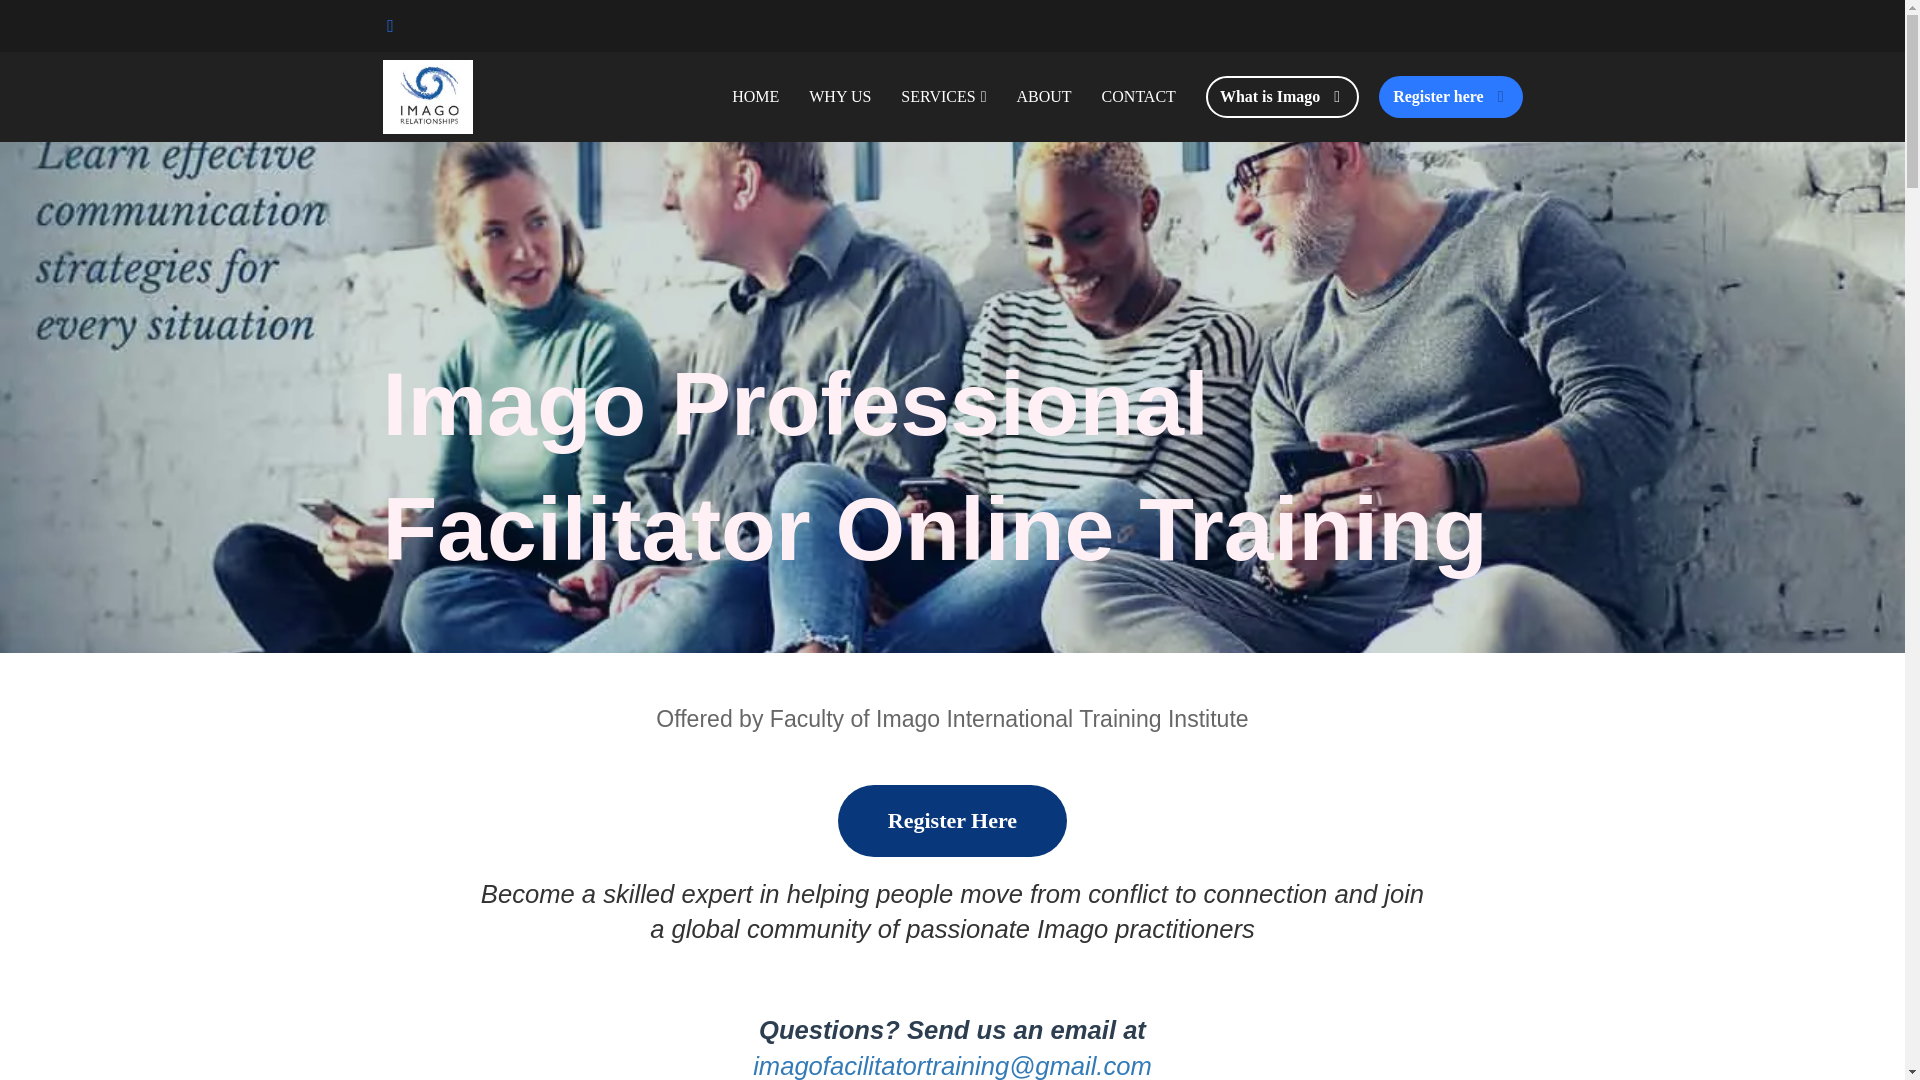 Image resolution: width=1920 pixels, height=1080 pixels. Describe the element at coordinates (840, 97) in the screenshot. I see `WHY US` at that location.